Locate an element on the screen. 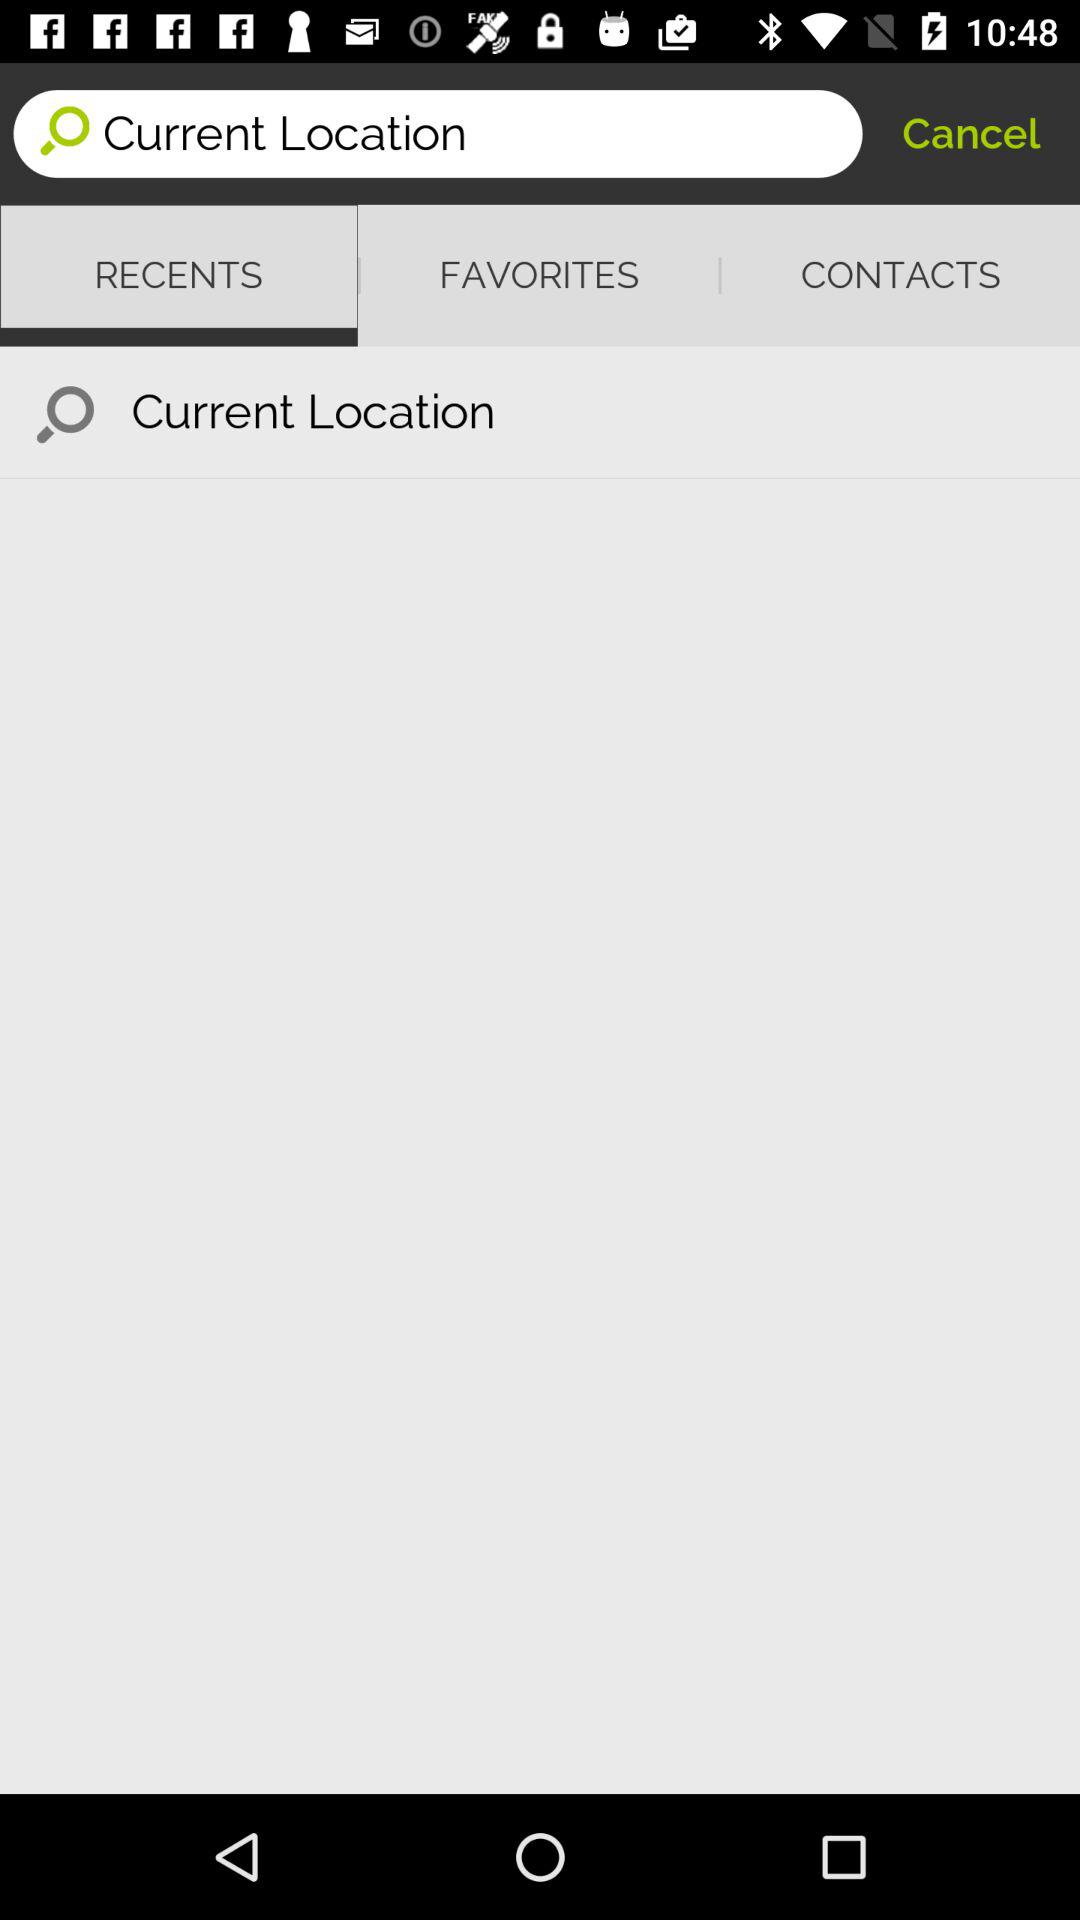  turn on the item next to the current location is located at coordinates (970, 134).